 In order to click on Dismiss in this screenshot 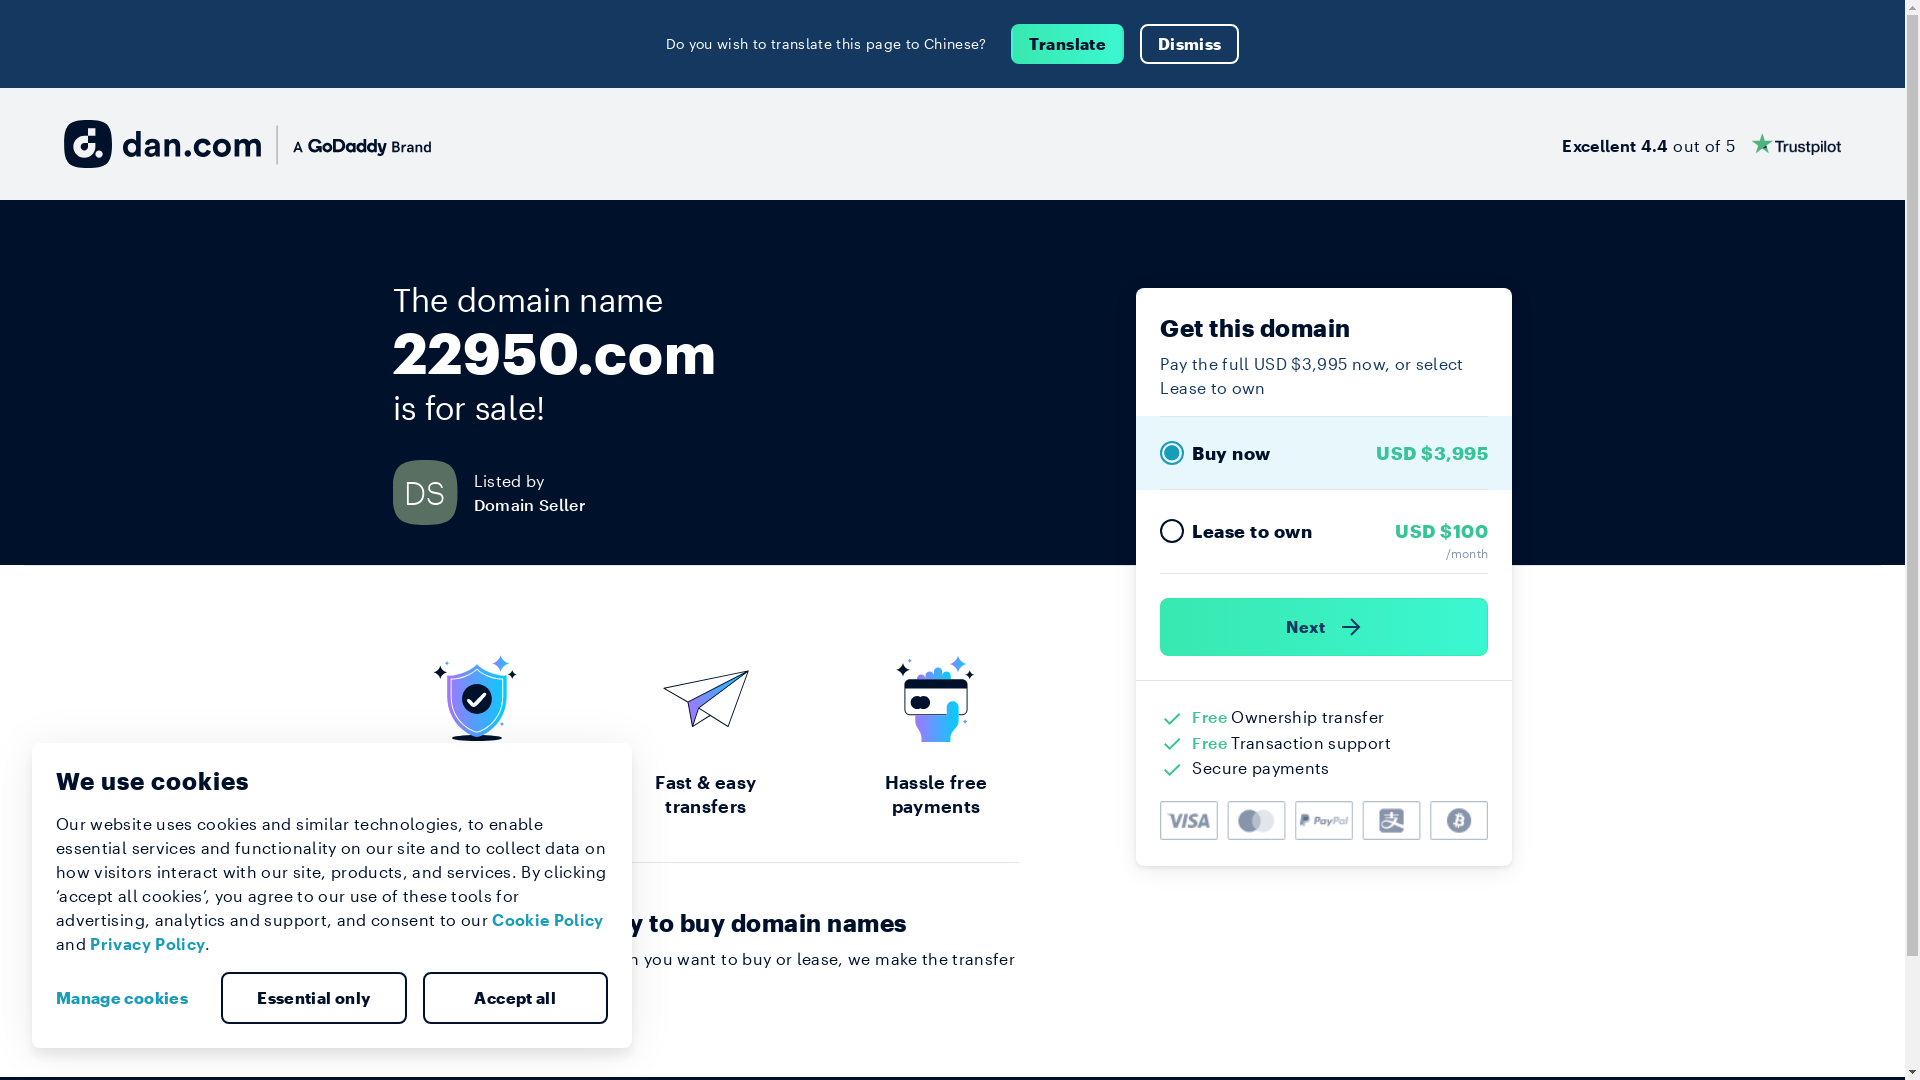, I will do `click(1190, 44)`.